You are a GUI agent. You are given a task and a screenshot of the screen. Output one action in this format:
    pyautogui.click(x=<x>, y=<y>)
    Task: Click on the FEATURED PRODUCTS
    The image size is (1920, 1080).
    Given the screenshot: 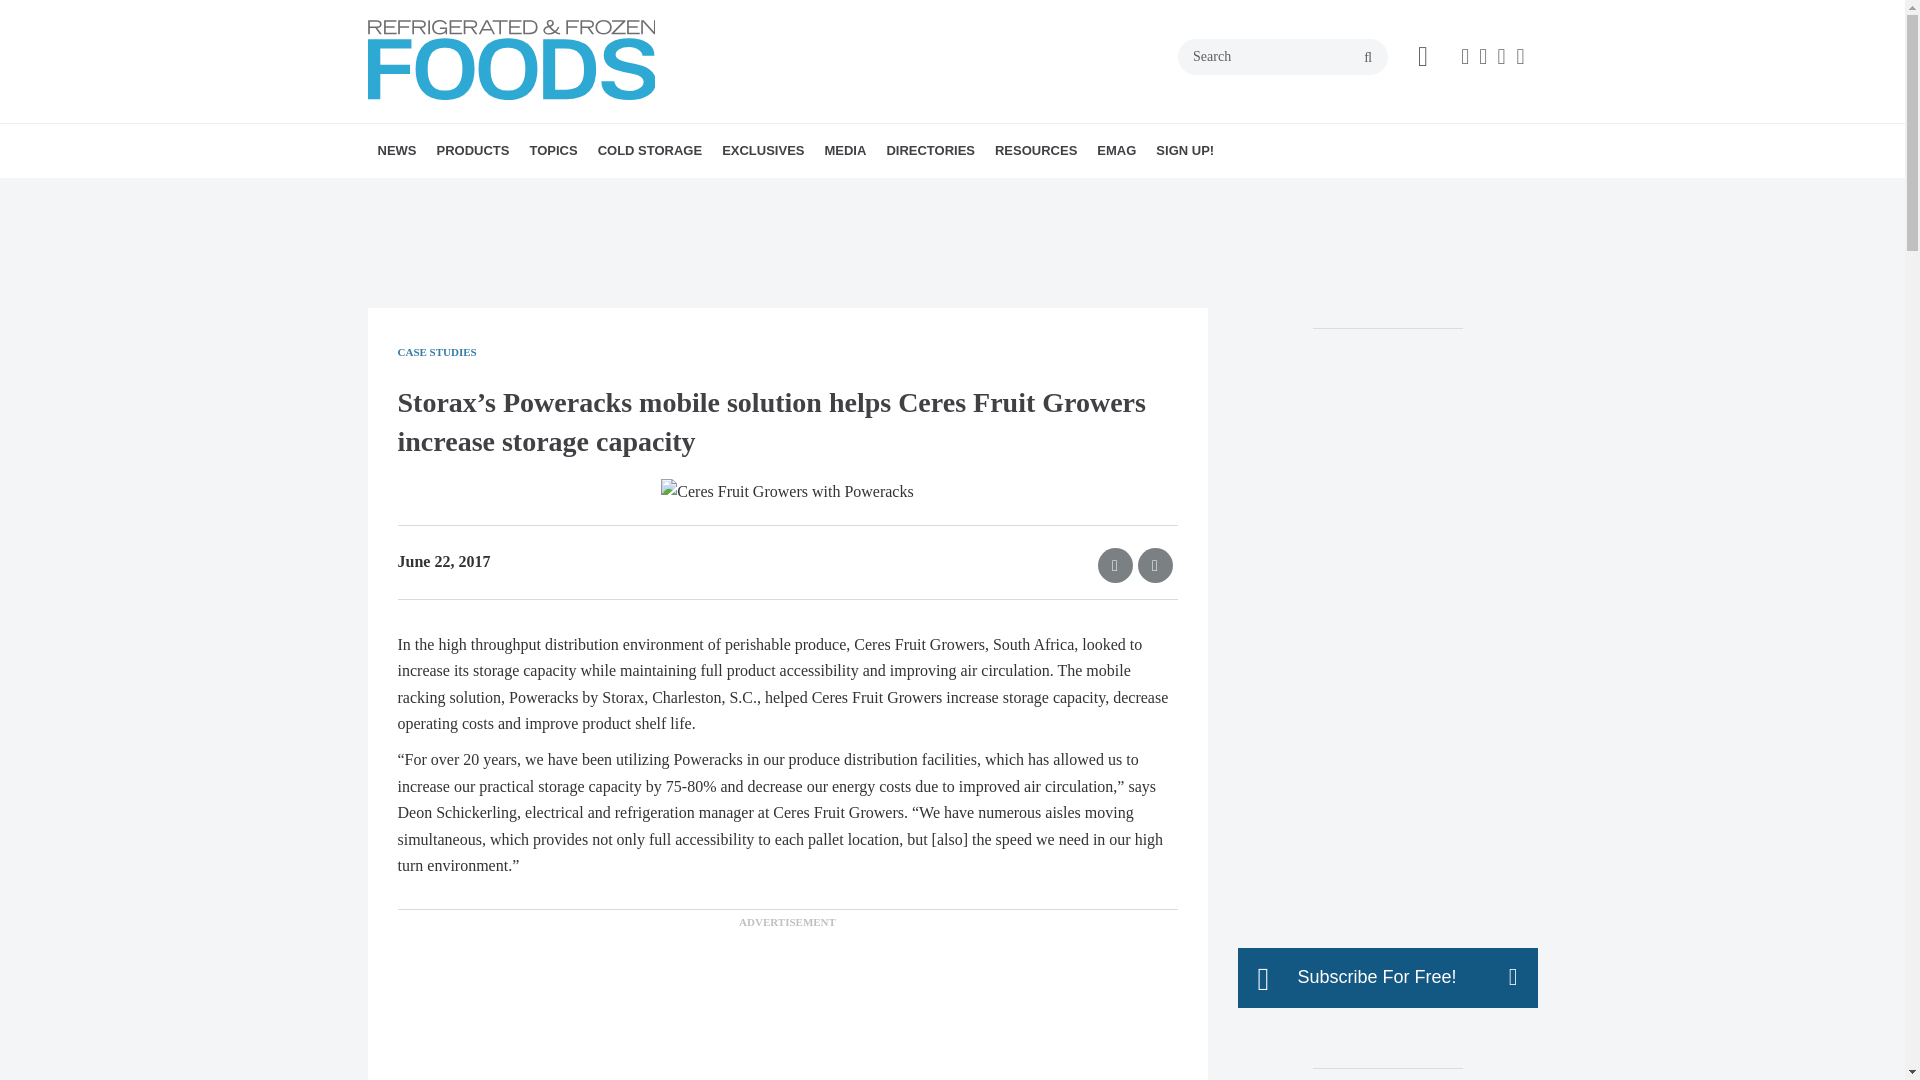 What is the action you would take?
    pyautogui.click(x=560, y=194)
    